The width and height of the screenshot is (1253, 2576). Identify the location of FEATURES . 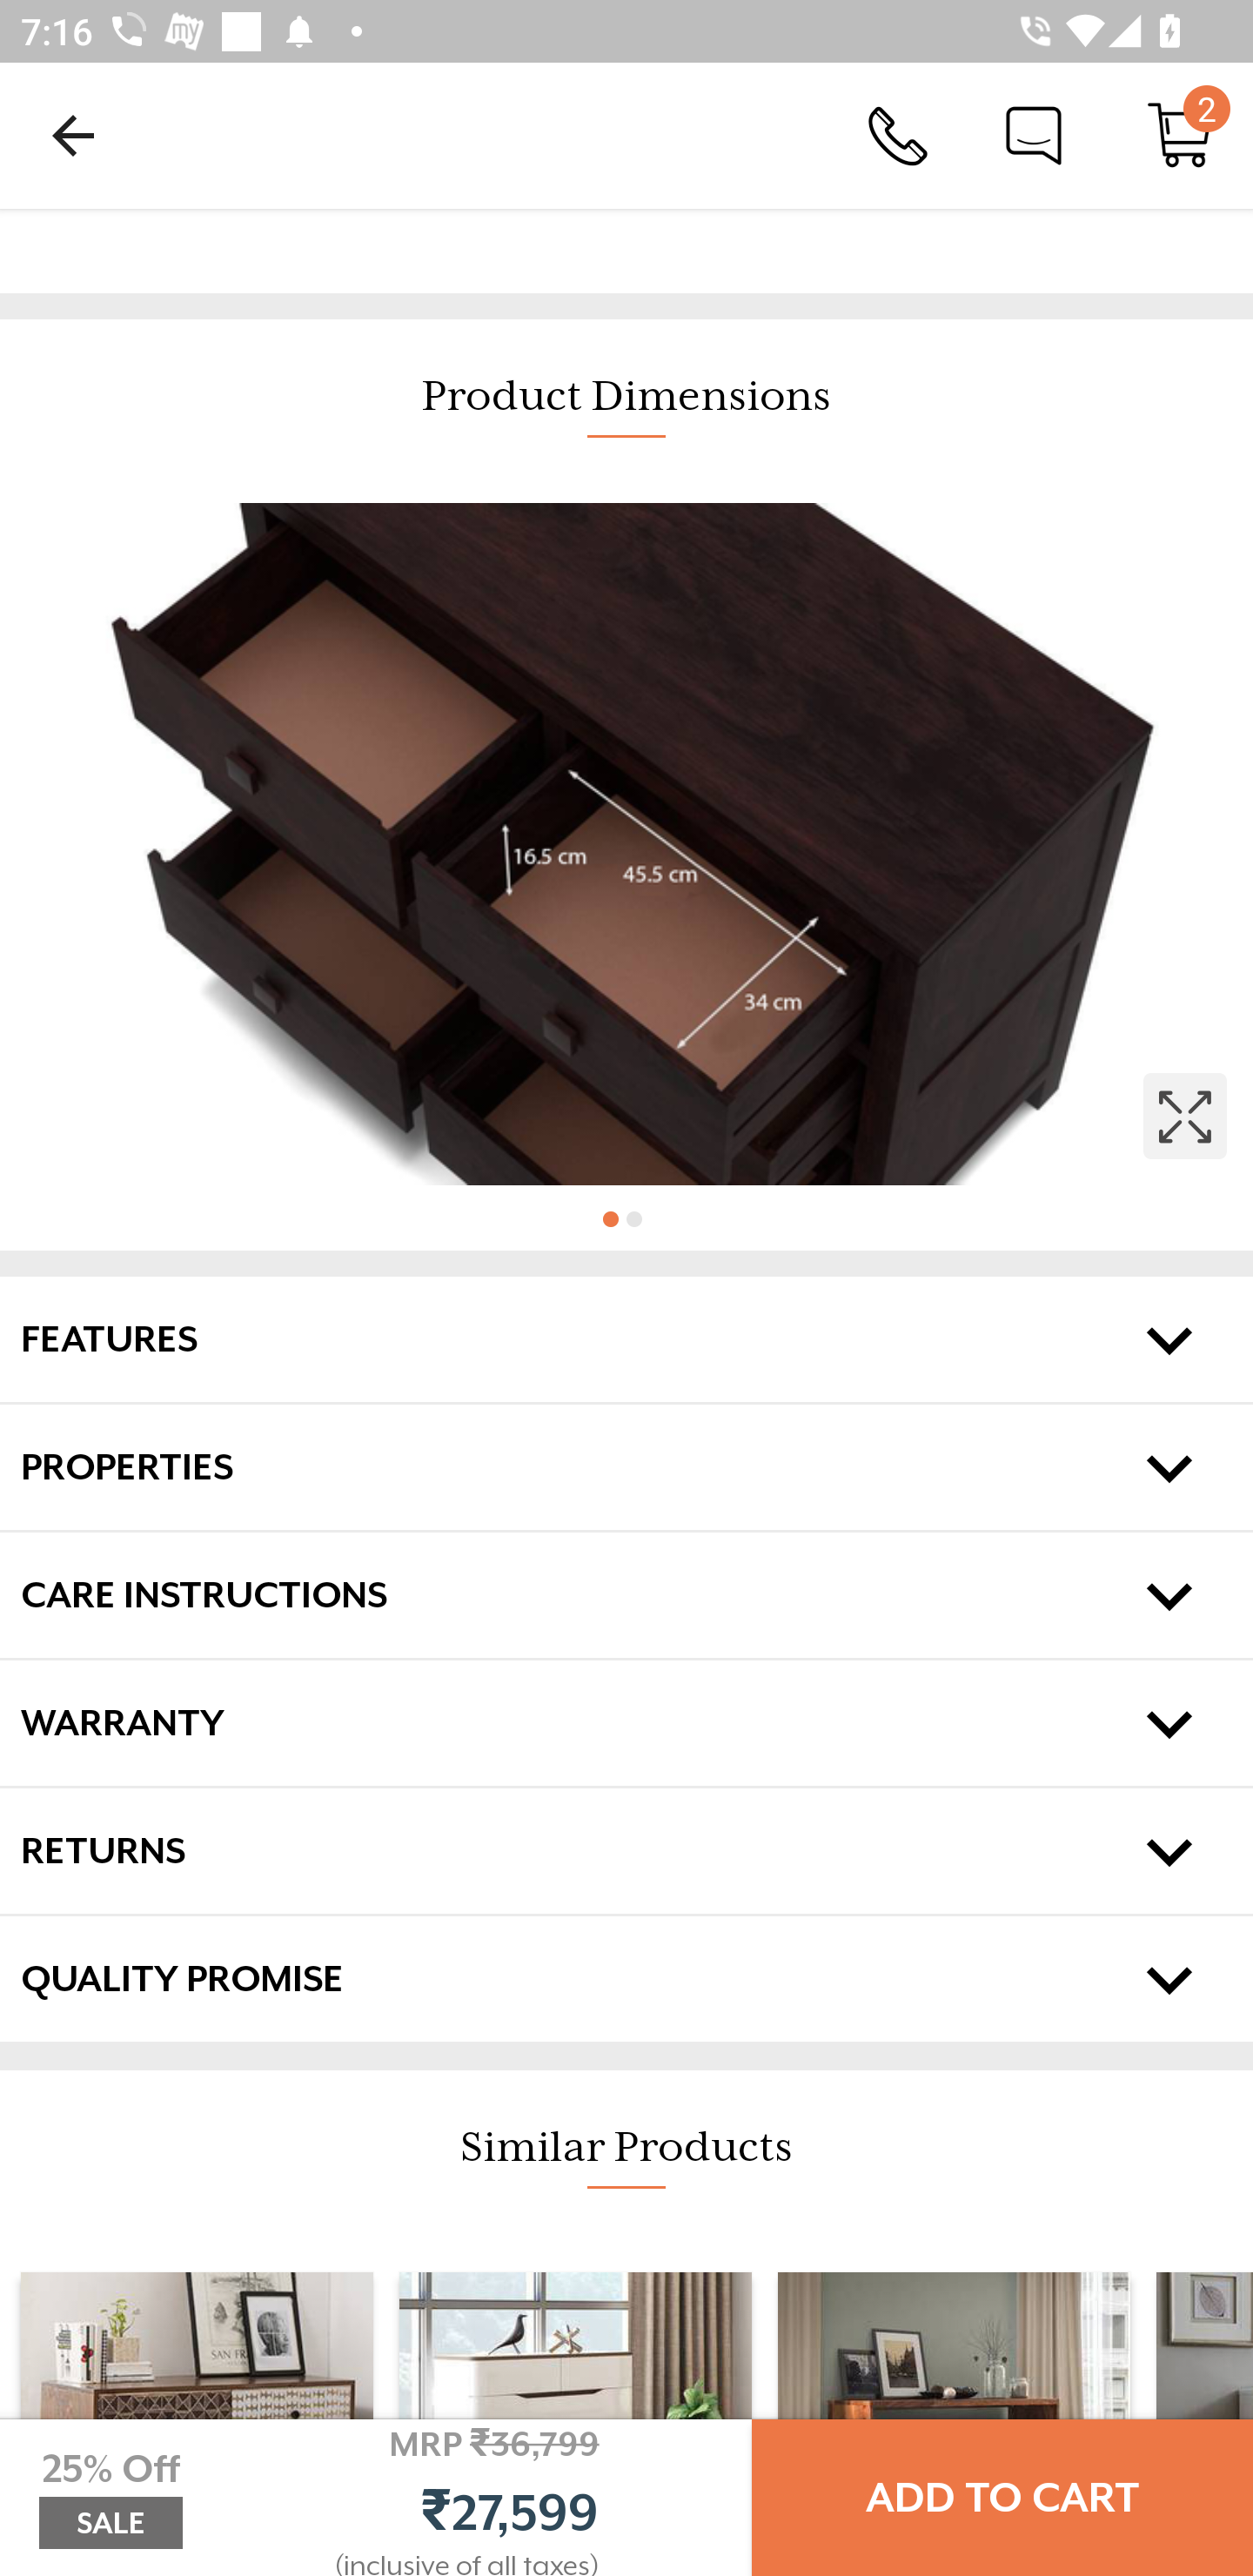
(626, 1339).